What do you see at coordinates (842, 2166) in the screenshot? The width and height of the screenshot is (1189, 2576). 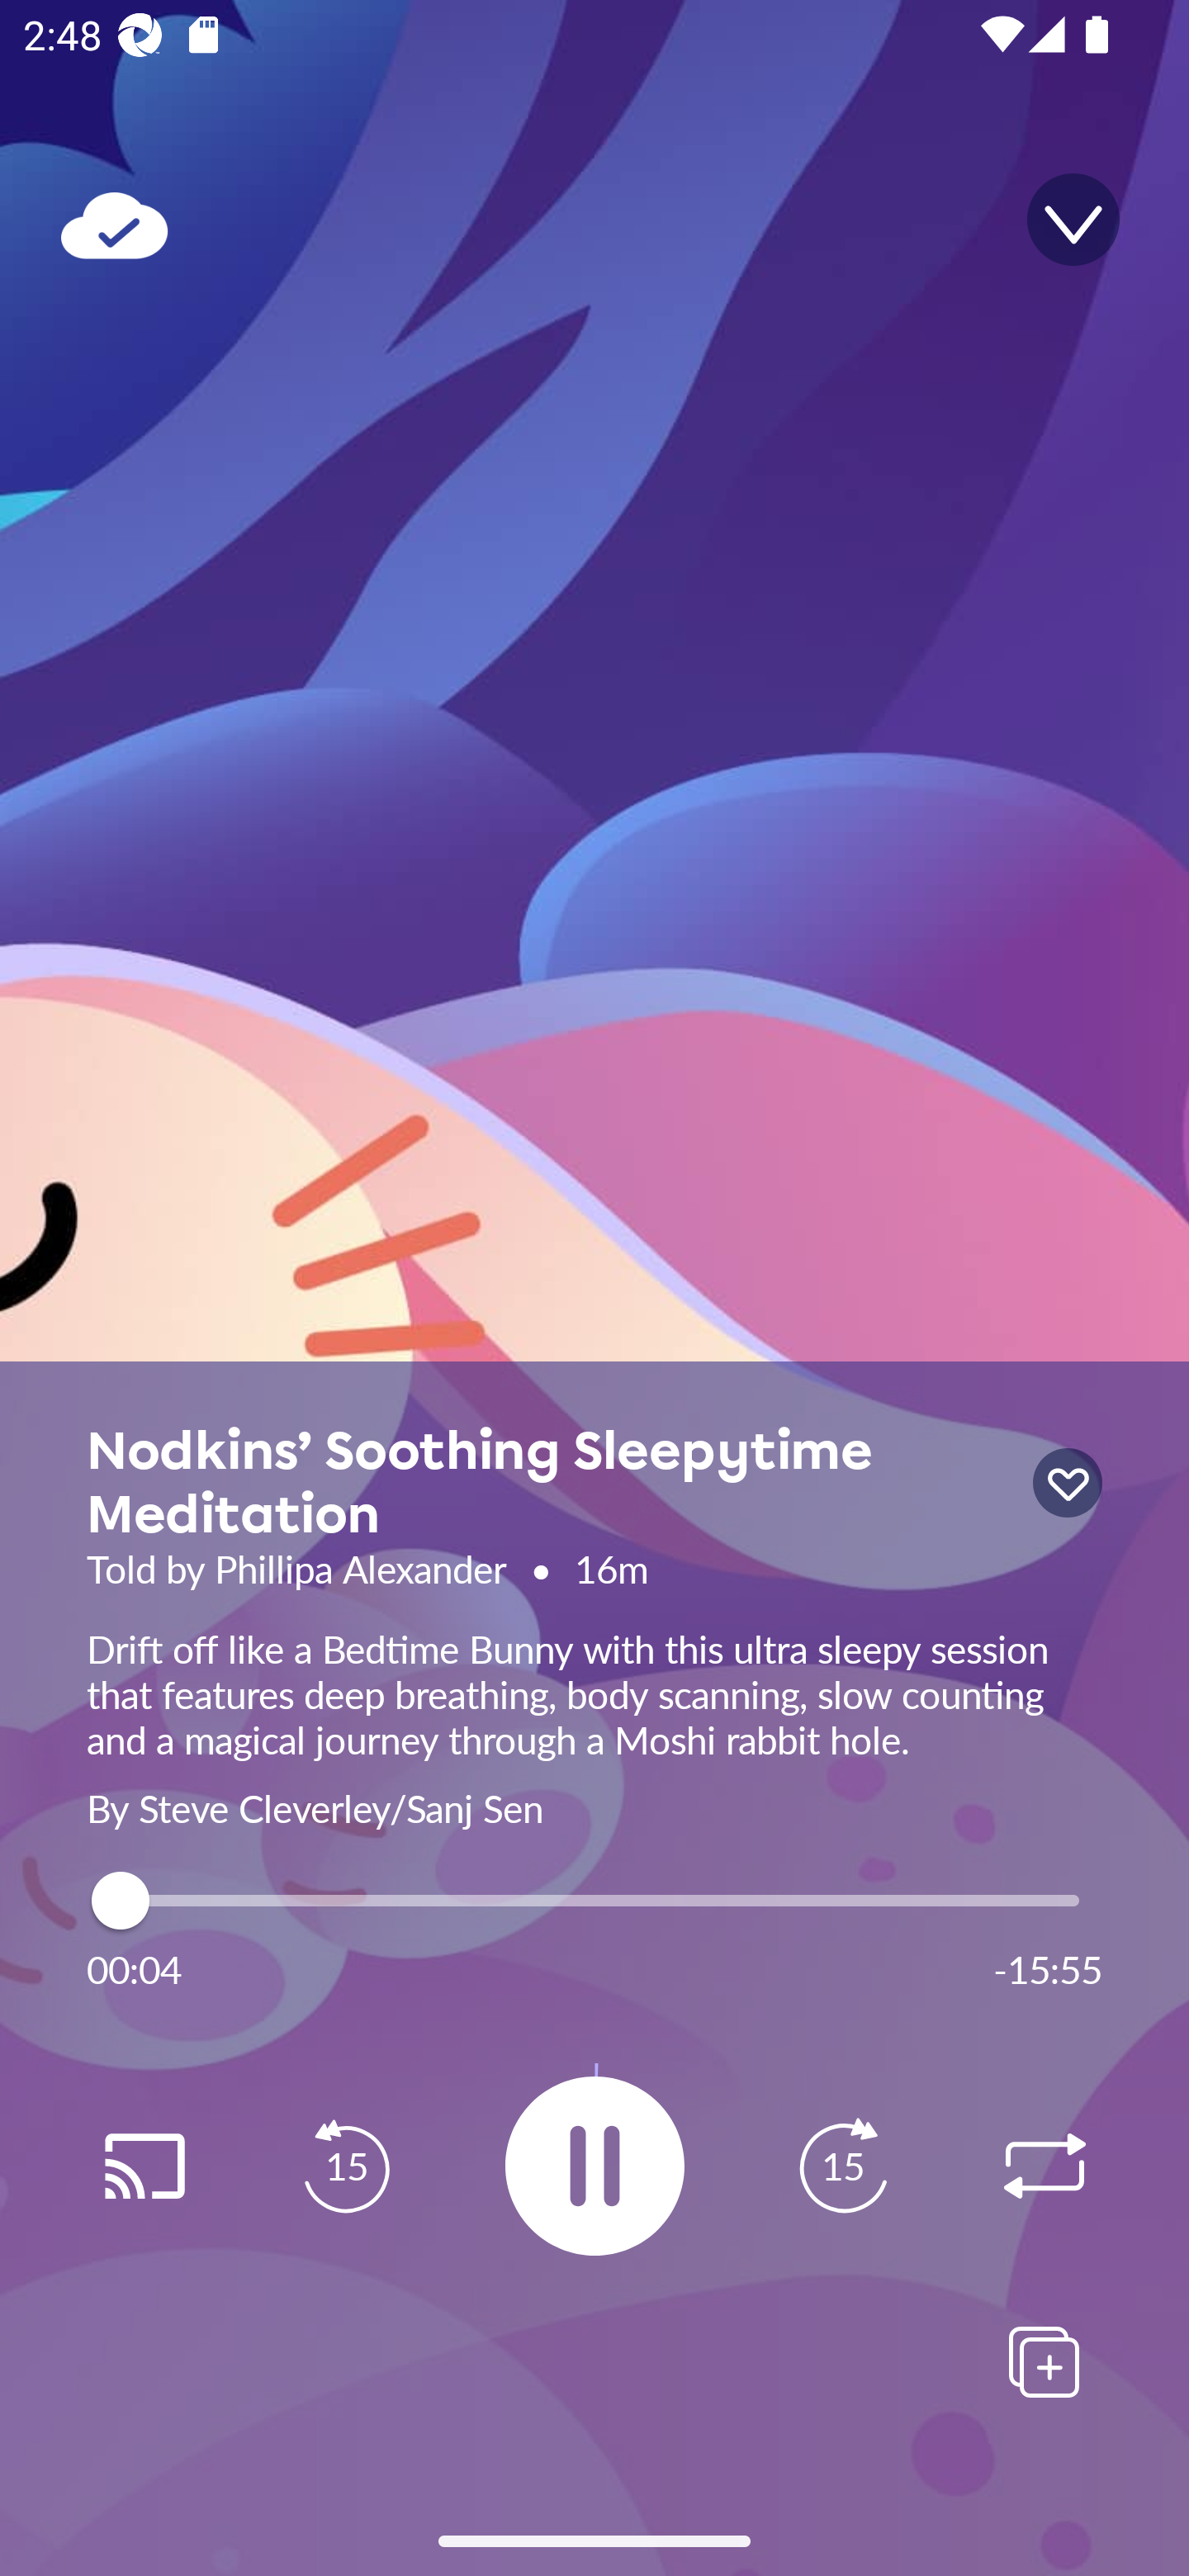 I see `Replay 15` at bounding box center [842, 2166].